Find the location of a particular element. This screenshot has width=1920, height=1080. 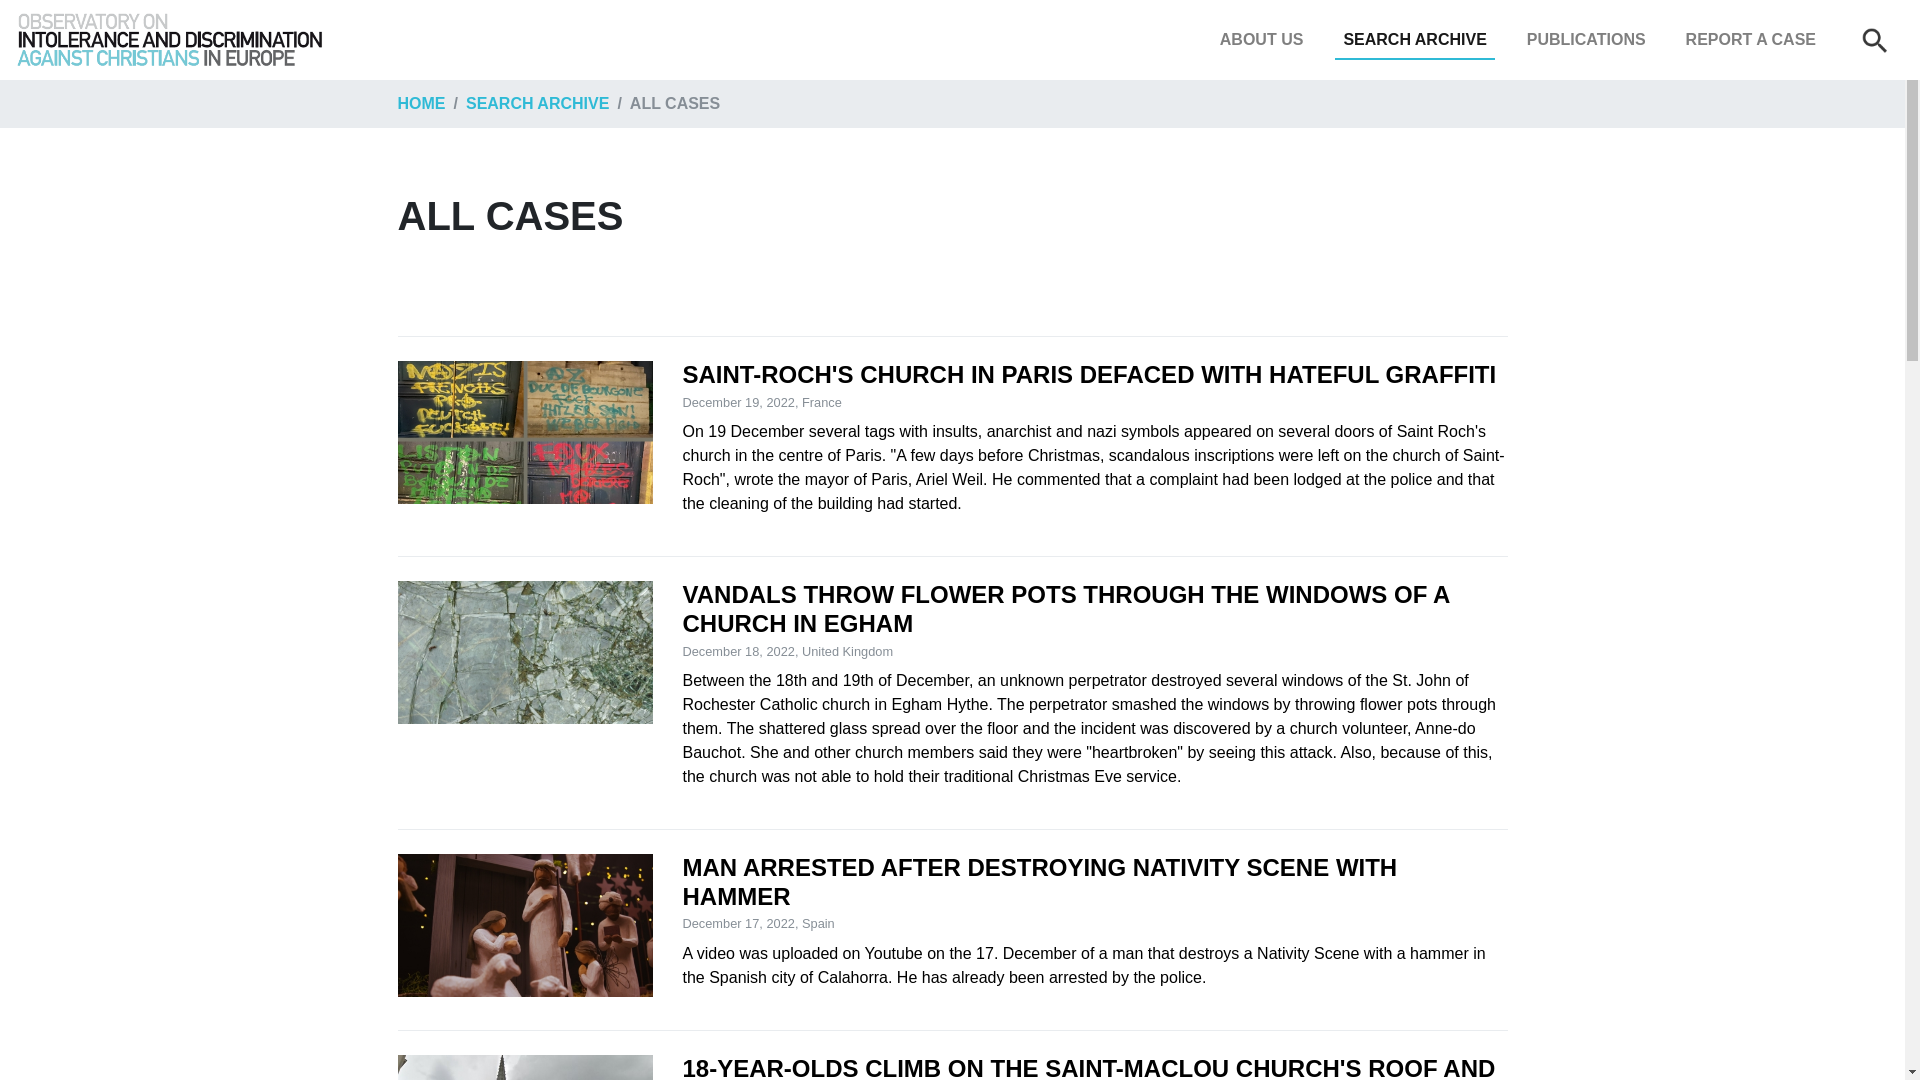

PUBLICATIONS is located at coordinates (1586, 40).